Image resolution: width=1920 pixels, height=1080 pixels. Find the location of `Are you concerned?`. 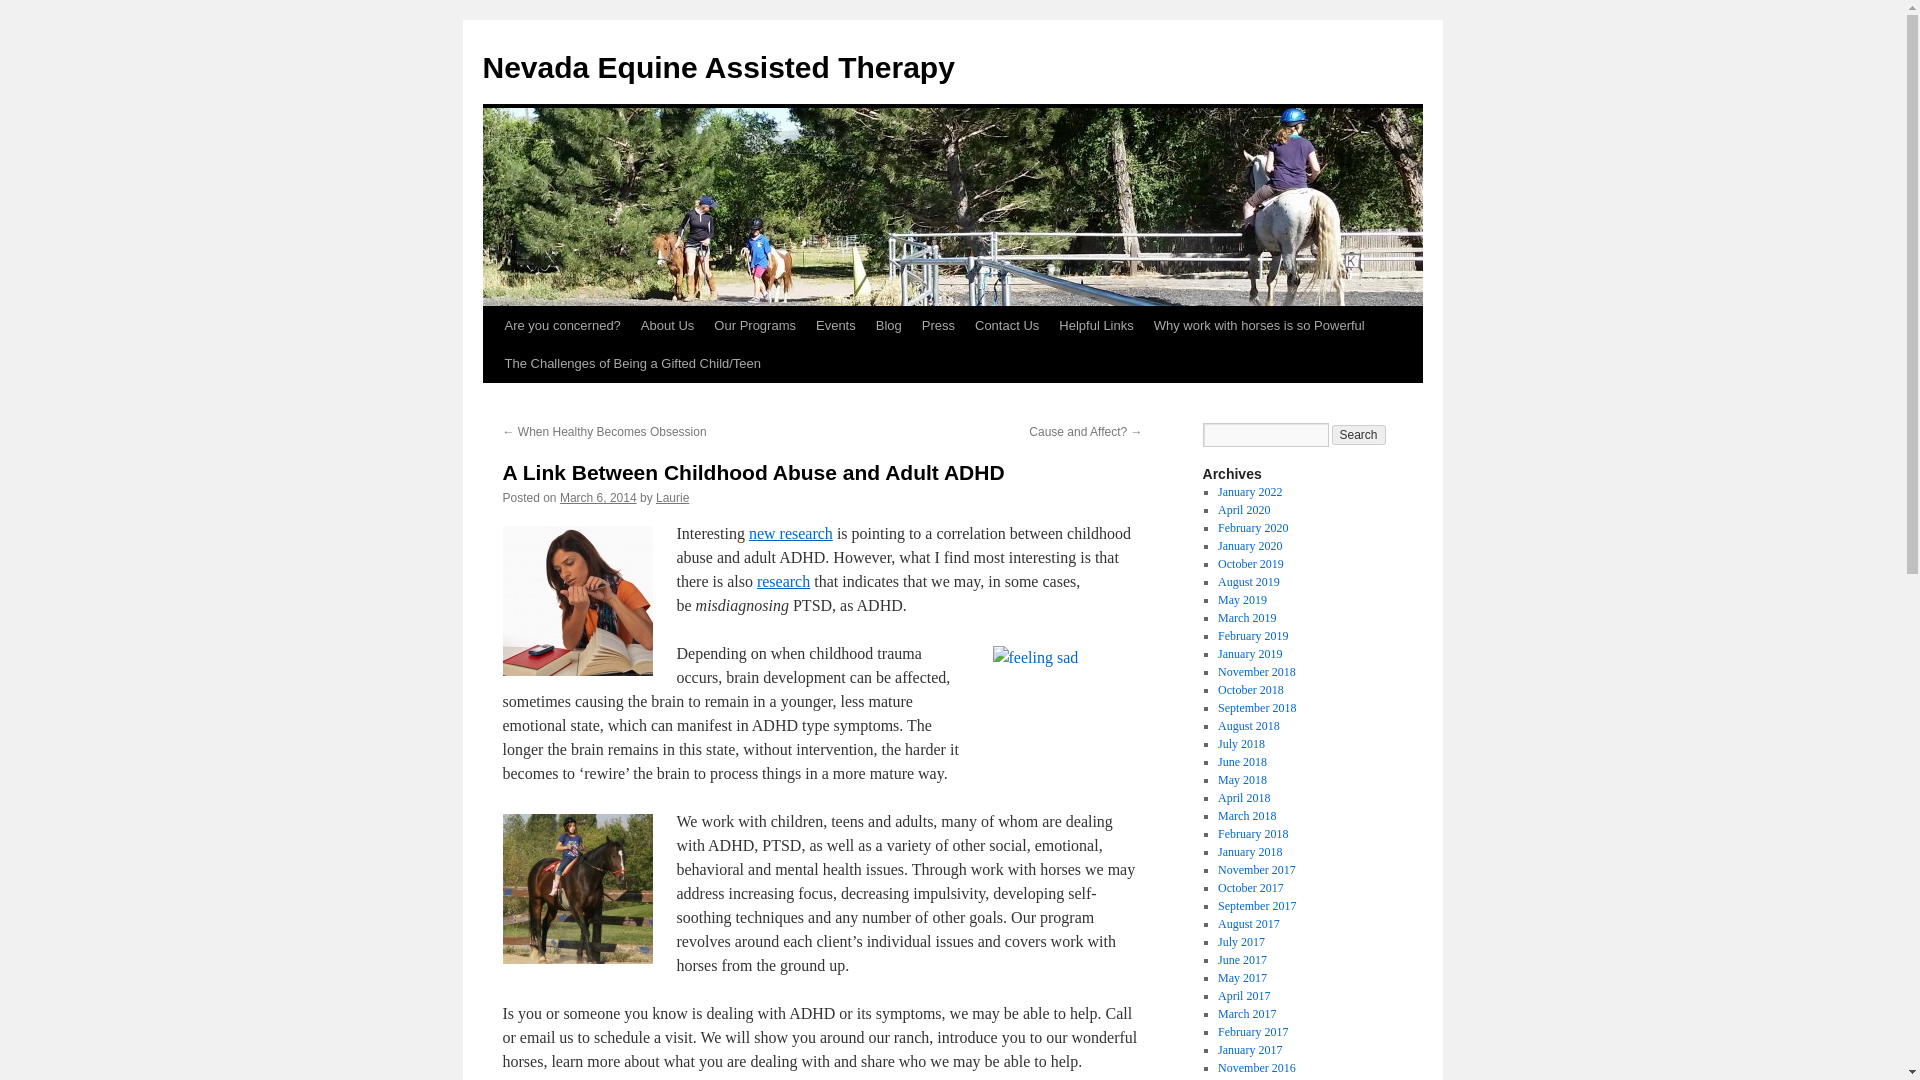

Are you concerned? is located at coordinates (561, 325).